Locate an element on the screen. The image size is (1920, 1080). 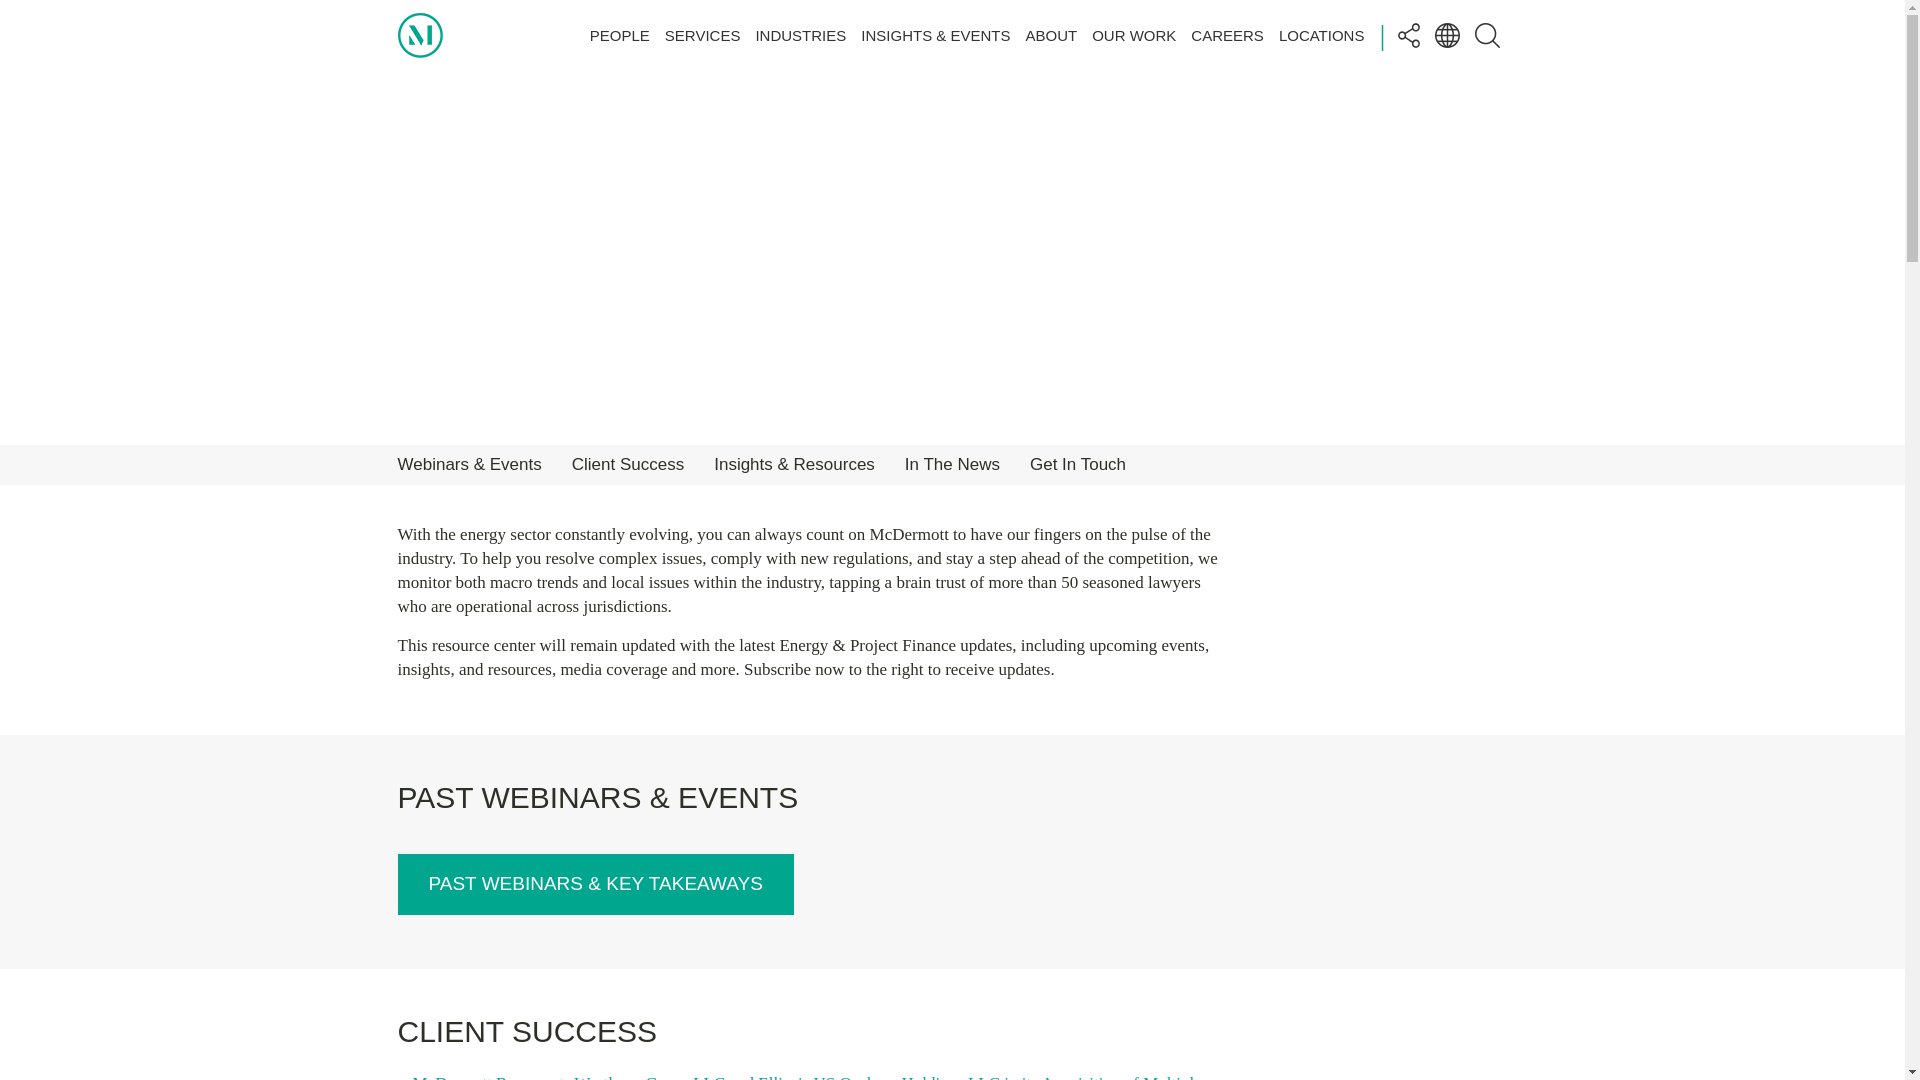
OUR WORK is located at coordinates (1134, 34).